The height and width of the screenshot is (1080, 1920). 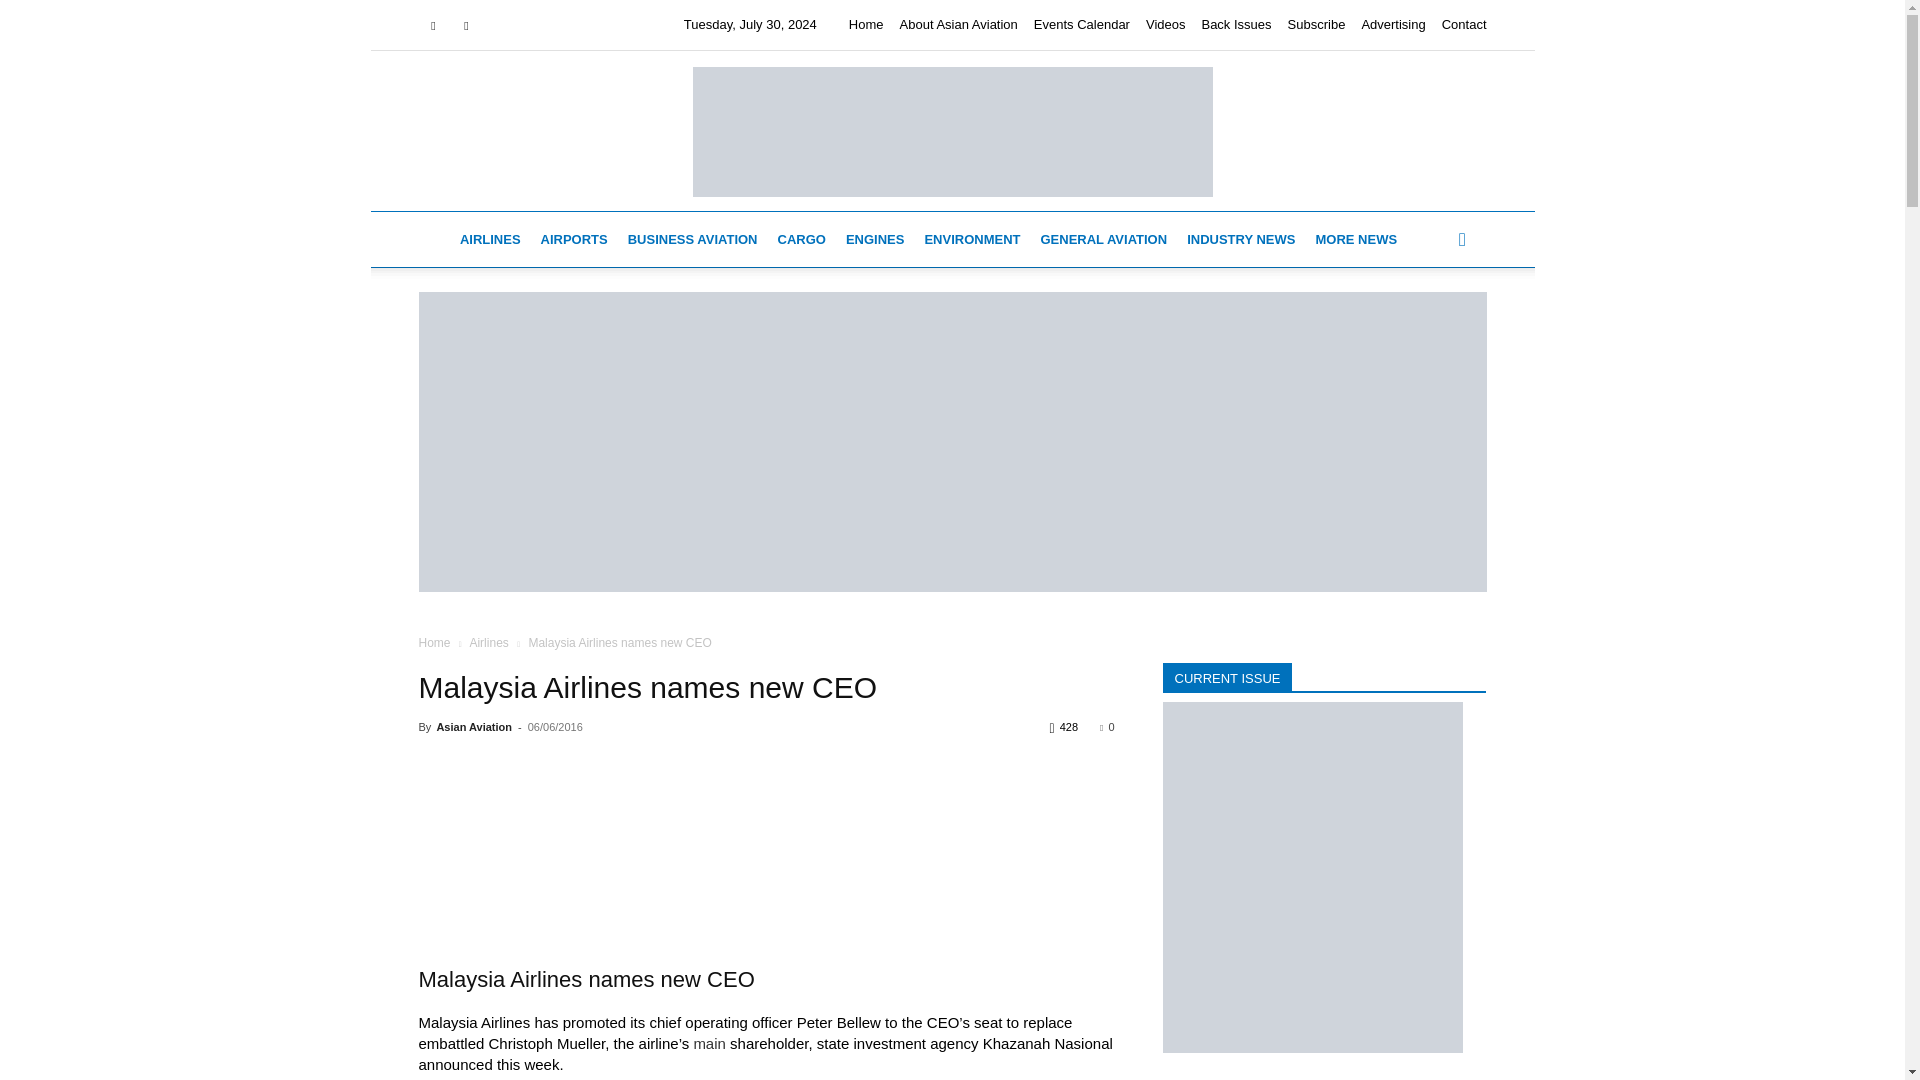 What do you see at coordinates (866, 24) in the screenshot?
I see `Home` at bounding box center [866, 24].